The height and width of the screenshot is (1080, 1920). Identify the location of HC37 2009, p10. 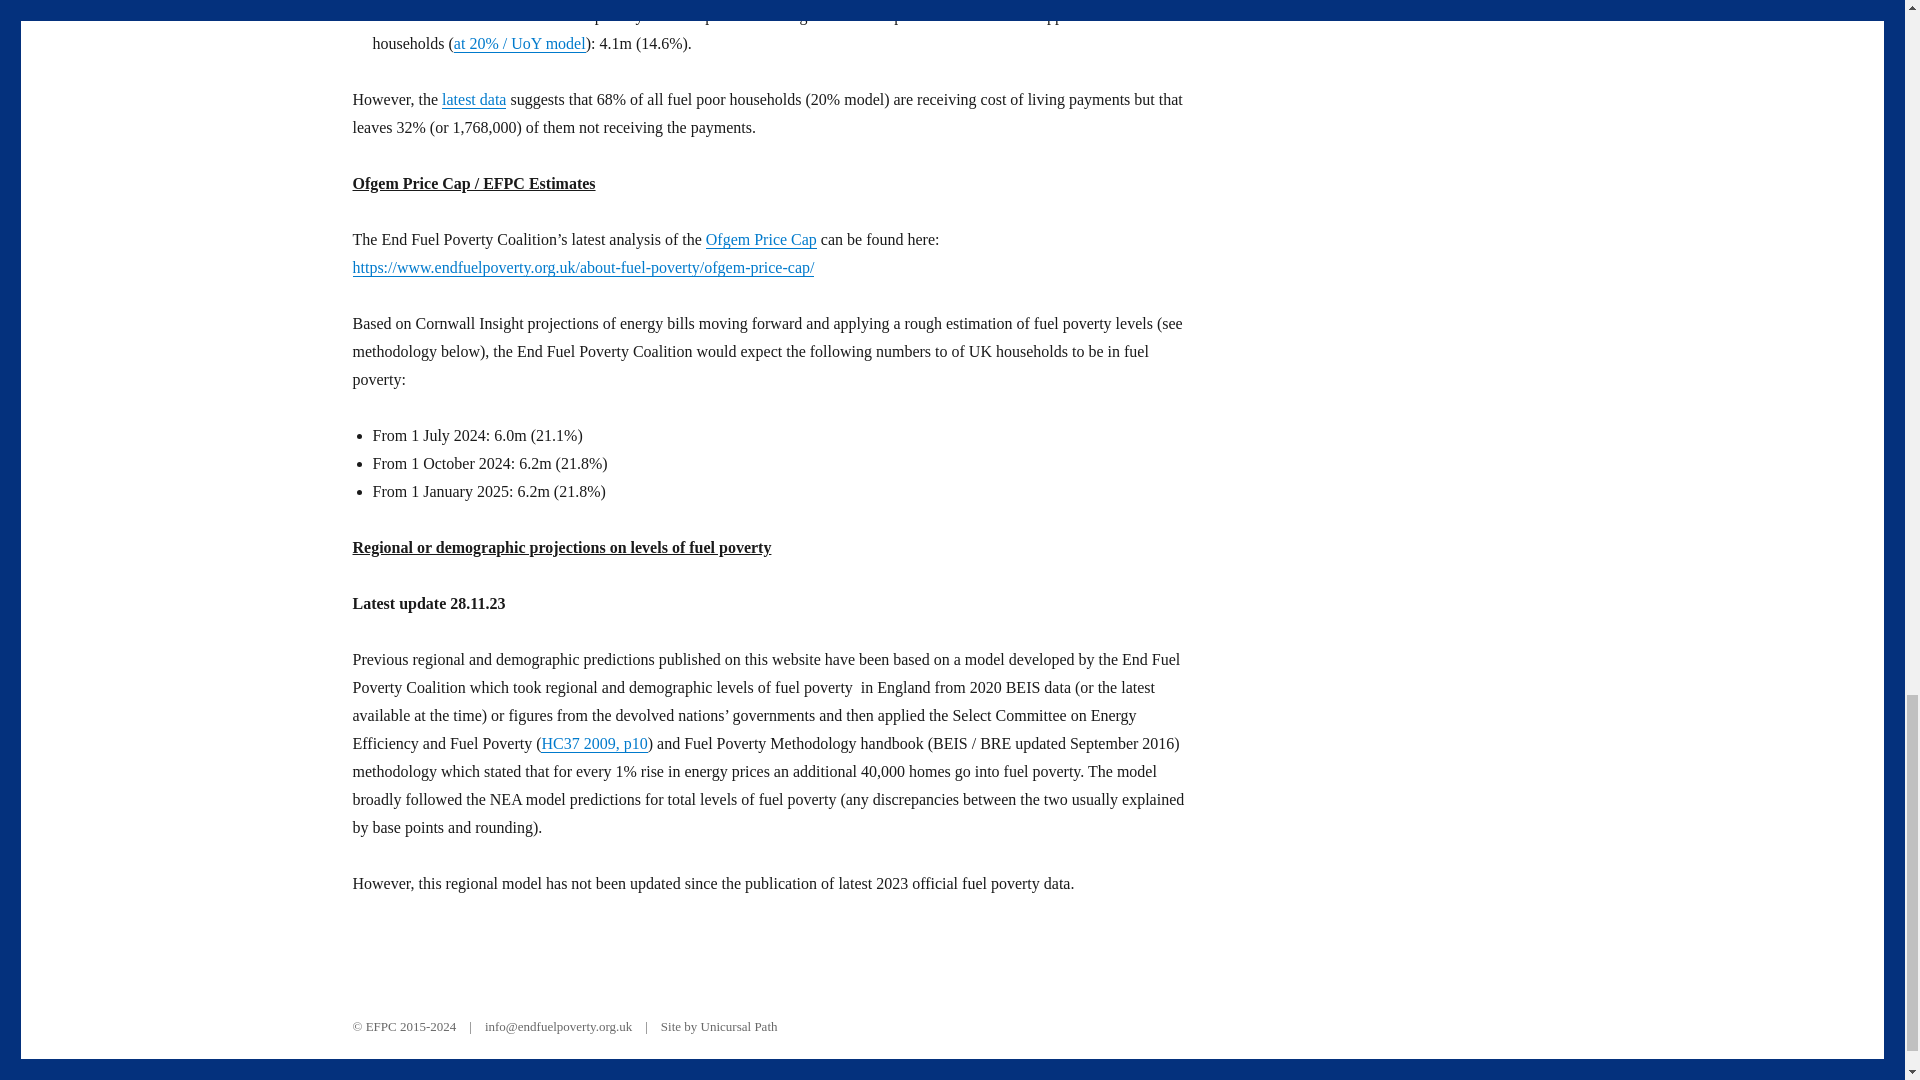
(594, 743).